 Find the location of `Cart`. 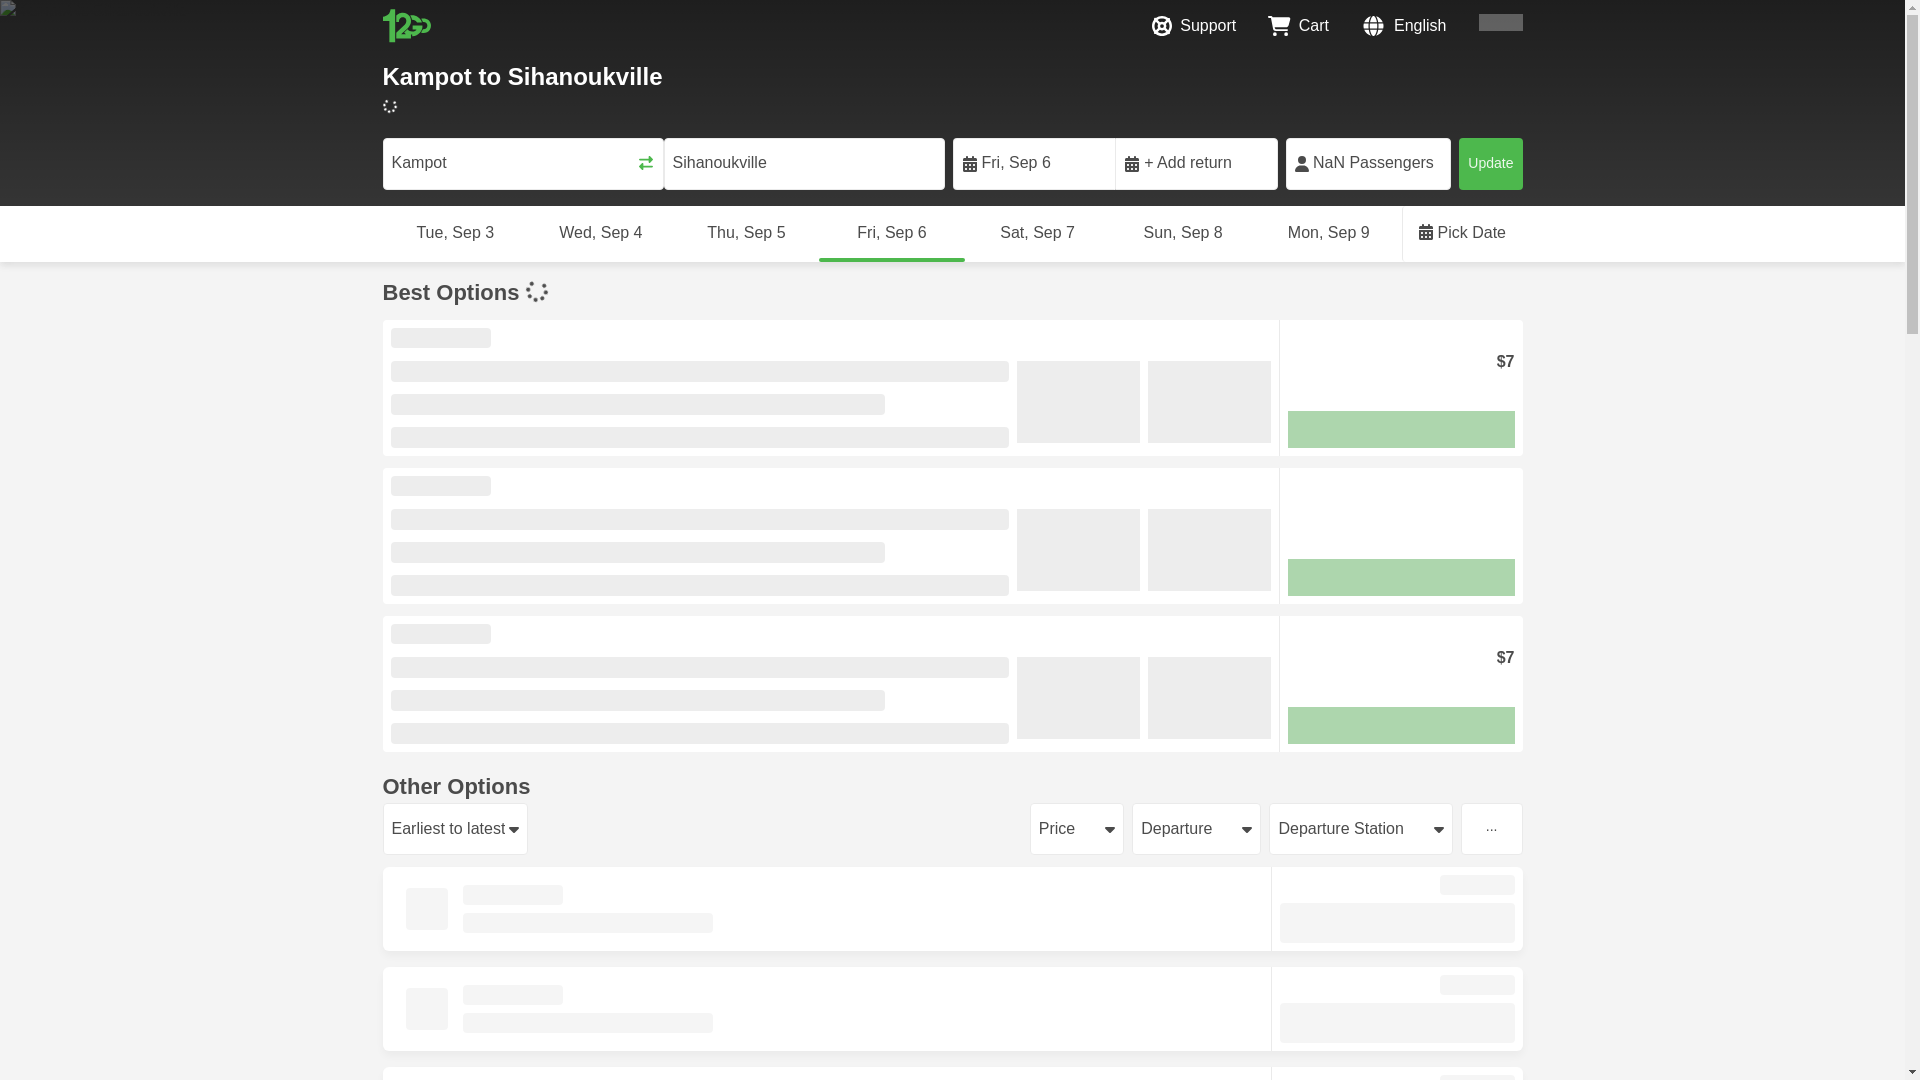

Cart is located at coordinates (1298, 26).